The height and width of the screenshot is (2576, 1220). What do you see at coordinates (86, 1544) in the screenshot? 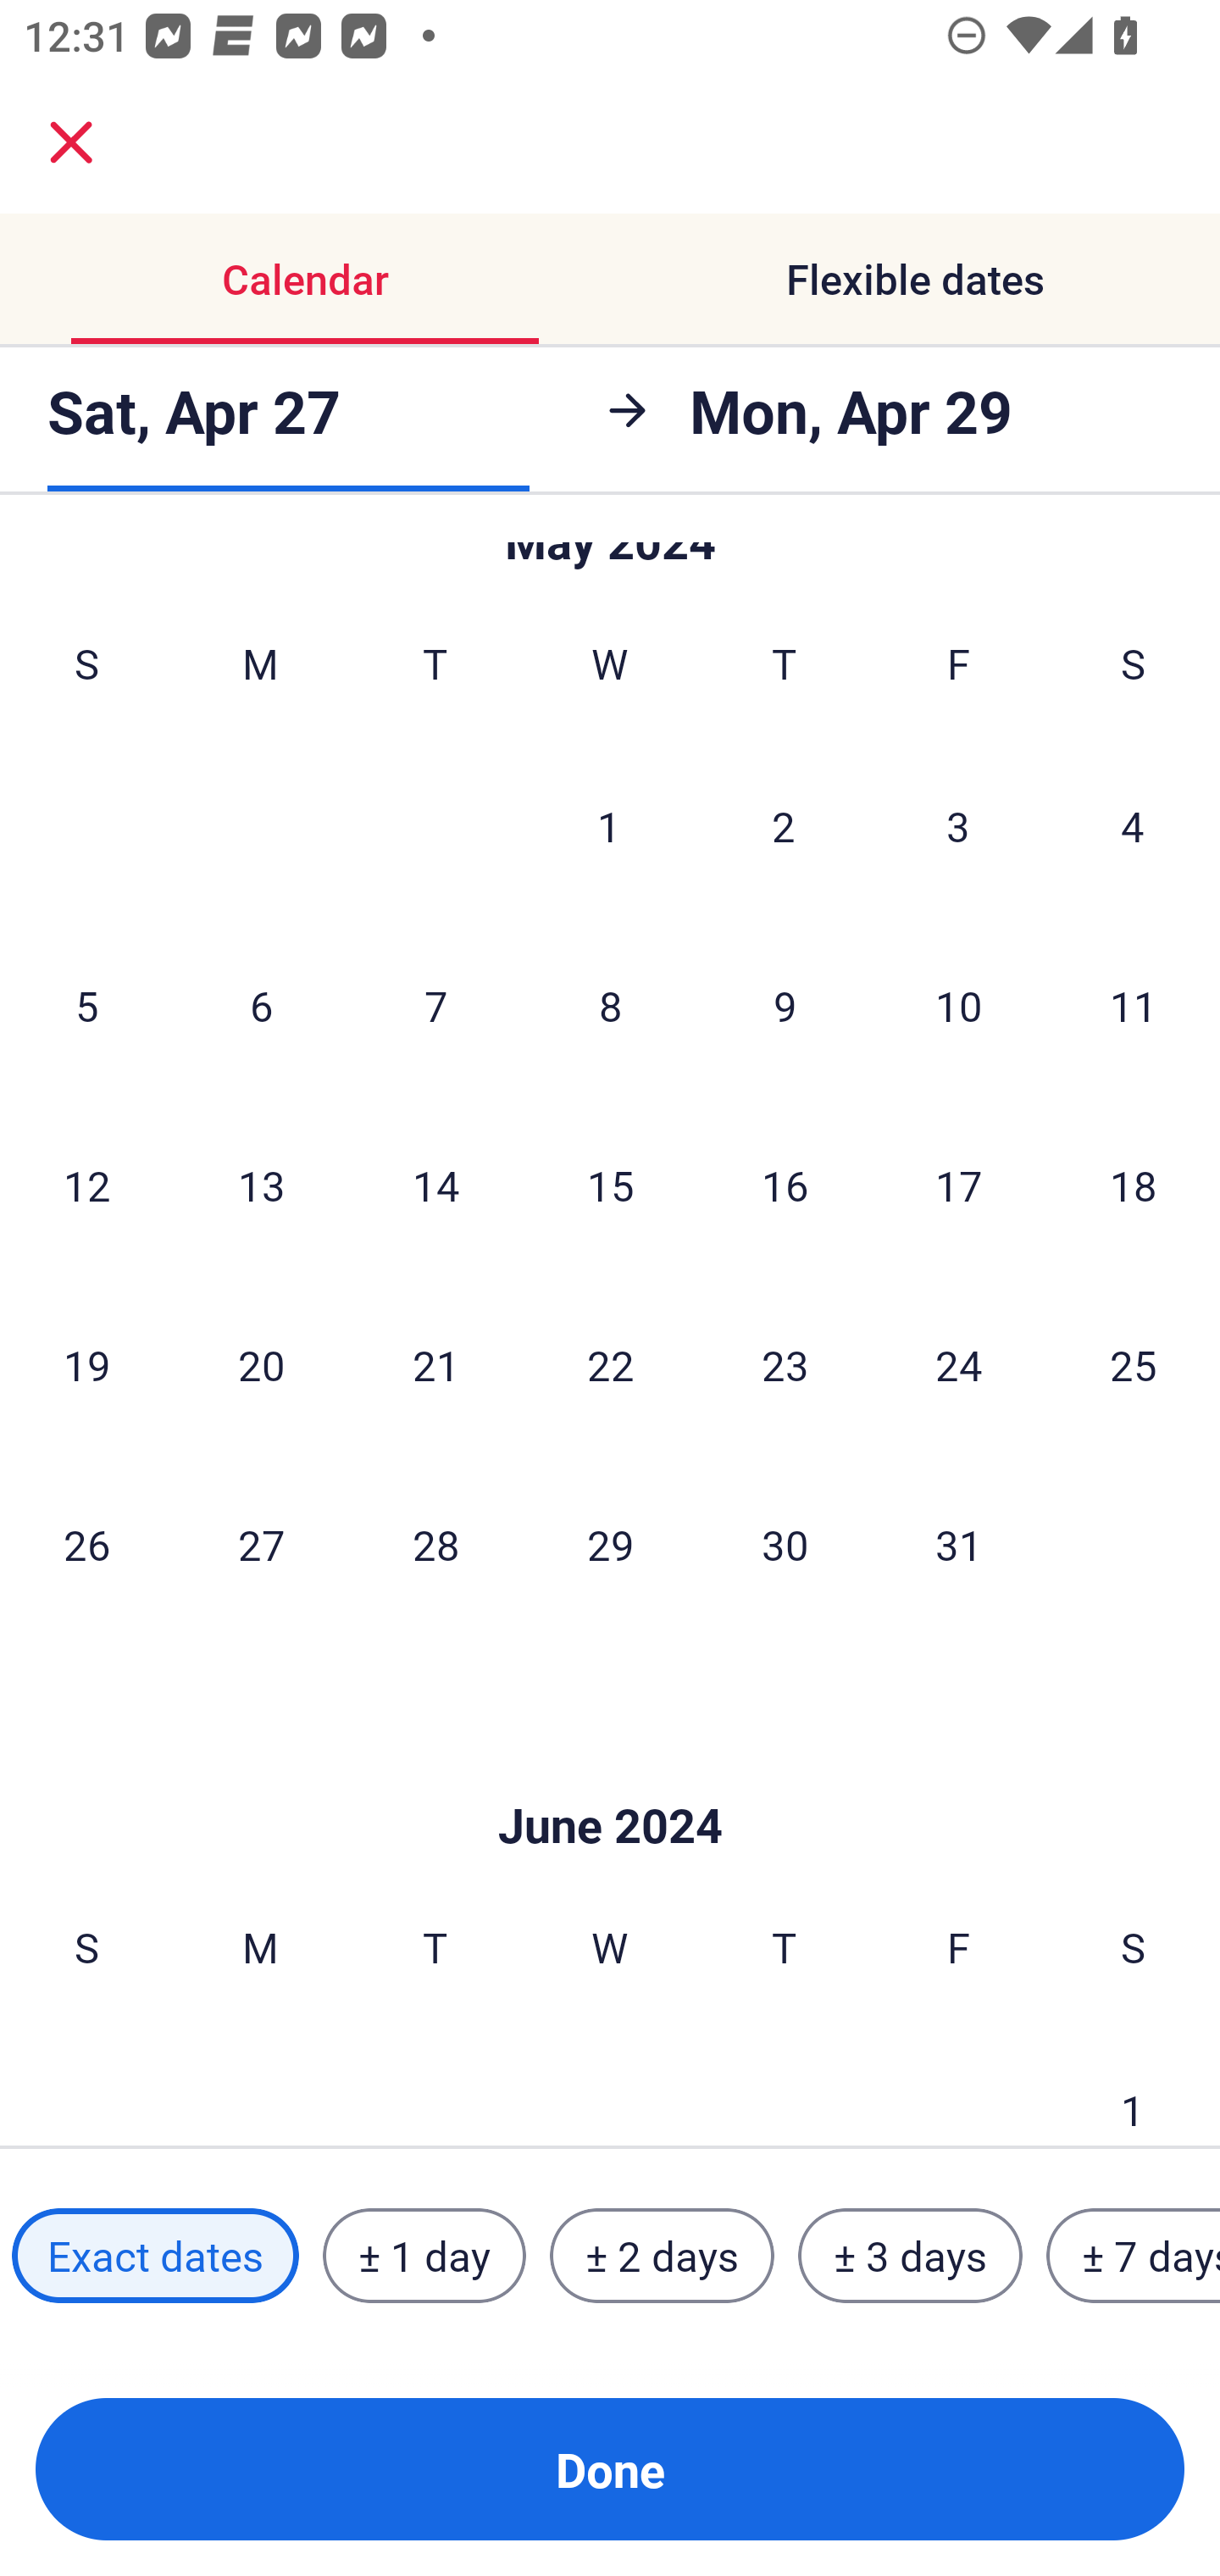
I see `26 Sunday, May 26, 2024` at bounding box center [86, 1544].